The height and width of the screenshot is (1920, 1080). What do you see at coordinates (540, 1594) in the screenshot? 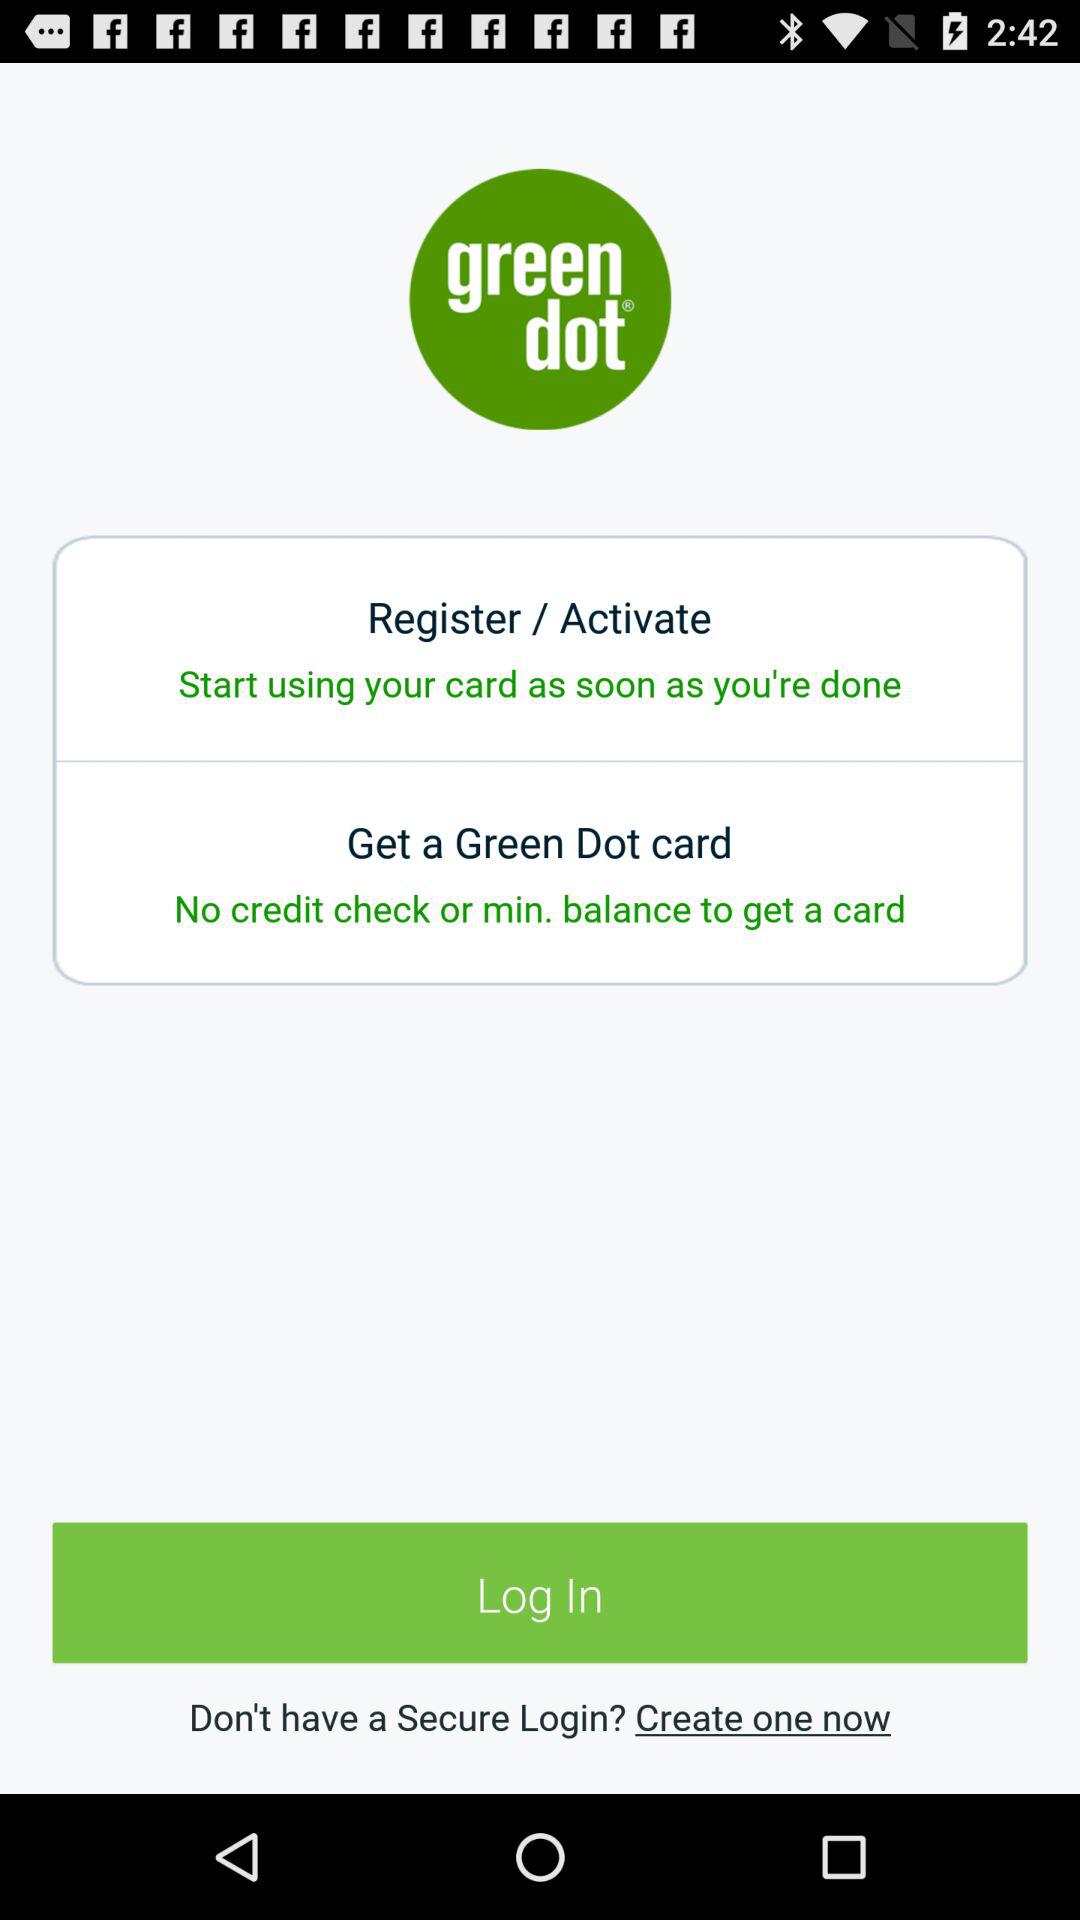
I see `open the item above don t have app` at bounding box center [540, 1594].